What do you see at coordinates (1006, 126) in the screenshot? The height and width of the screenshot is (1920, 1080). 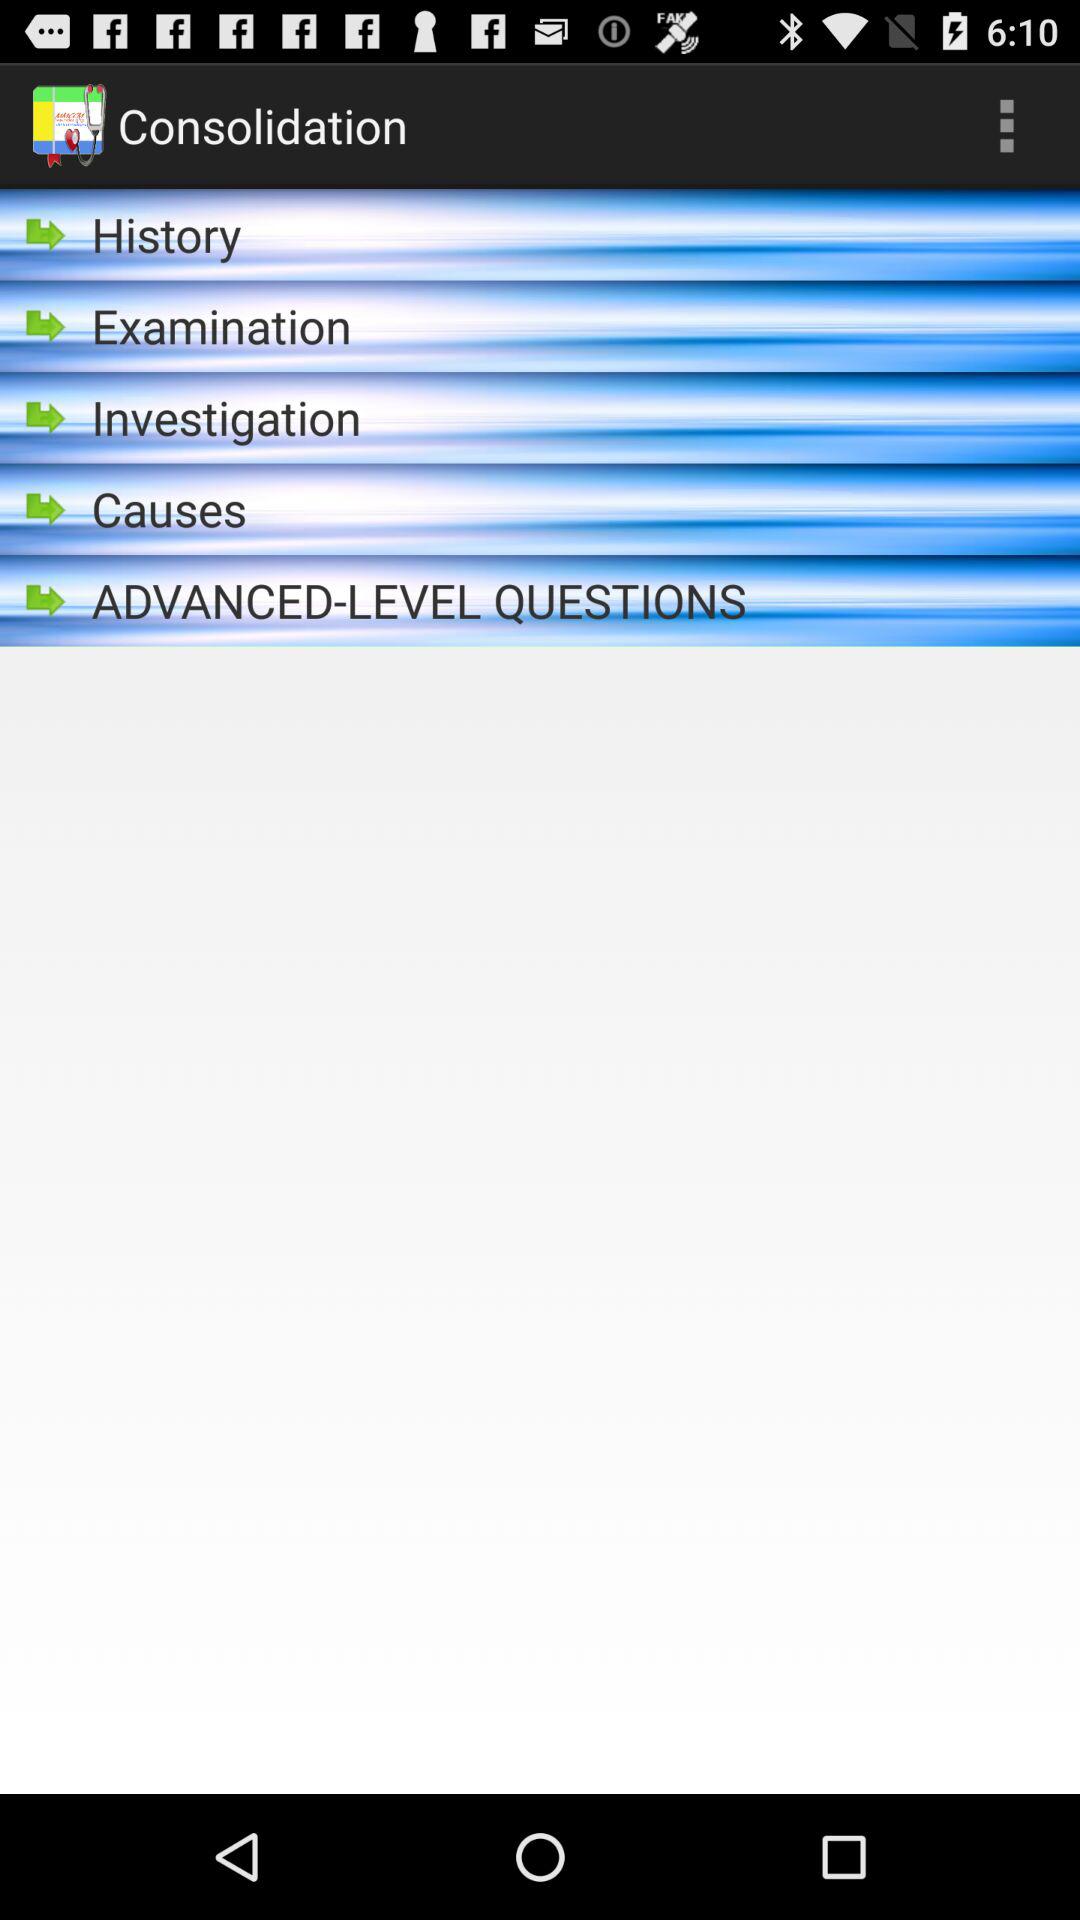 I see `turn off the item to the right of the consolidation item` at bounding box center [1006, 126].